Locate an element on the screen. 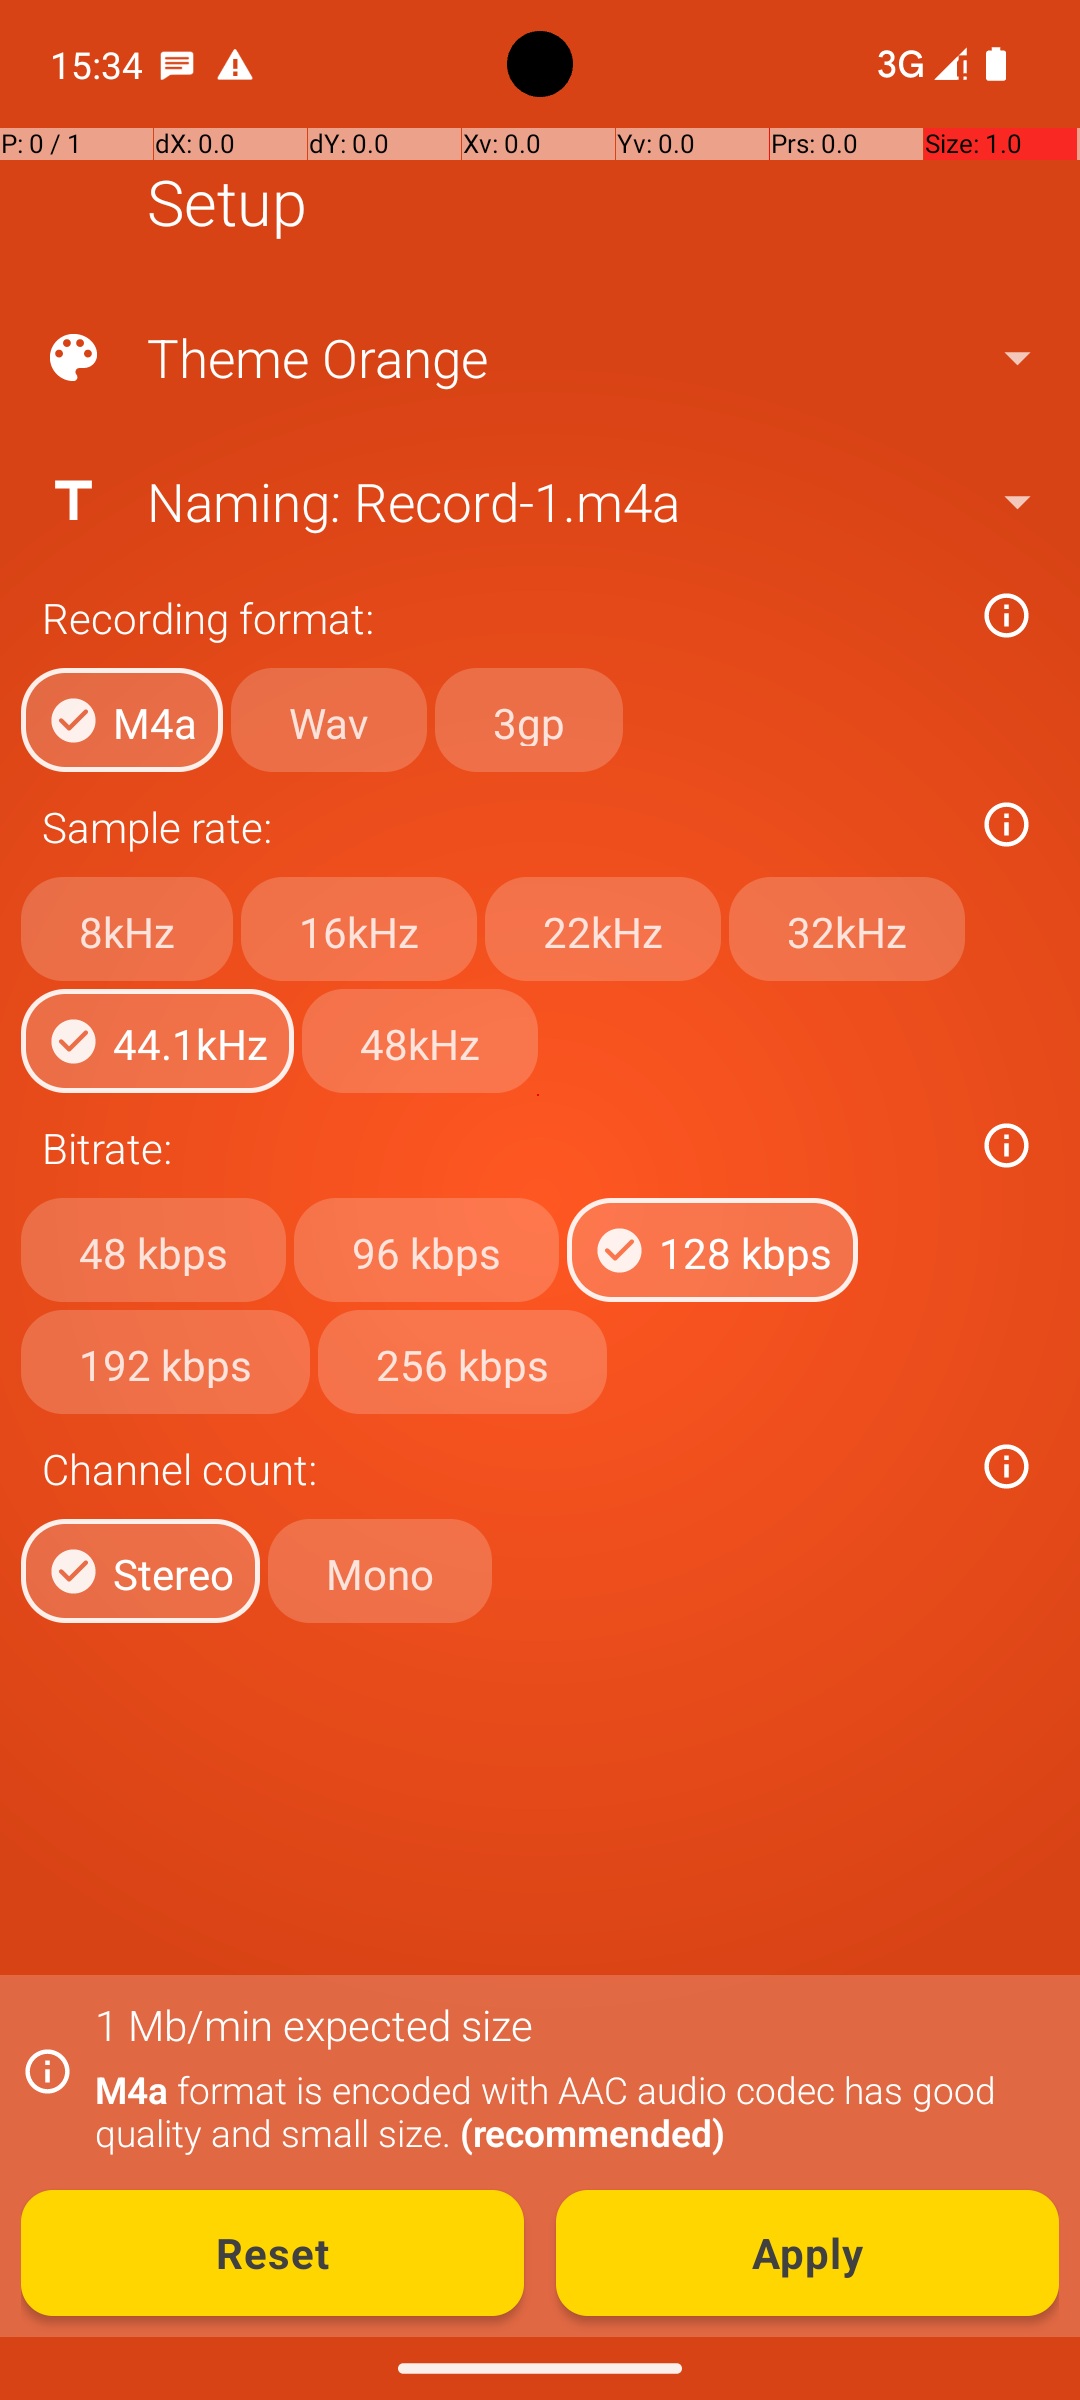 This screenshot has width=1080, height=2400. No internet is located at coordinates (898, 64).